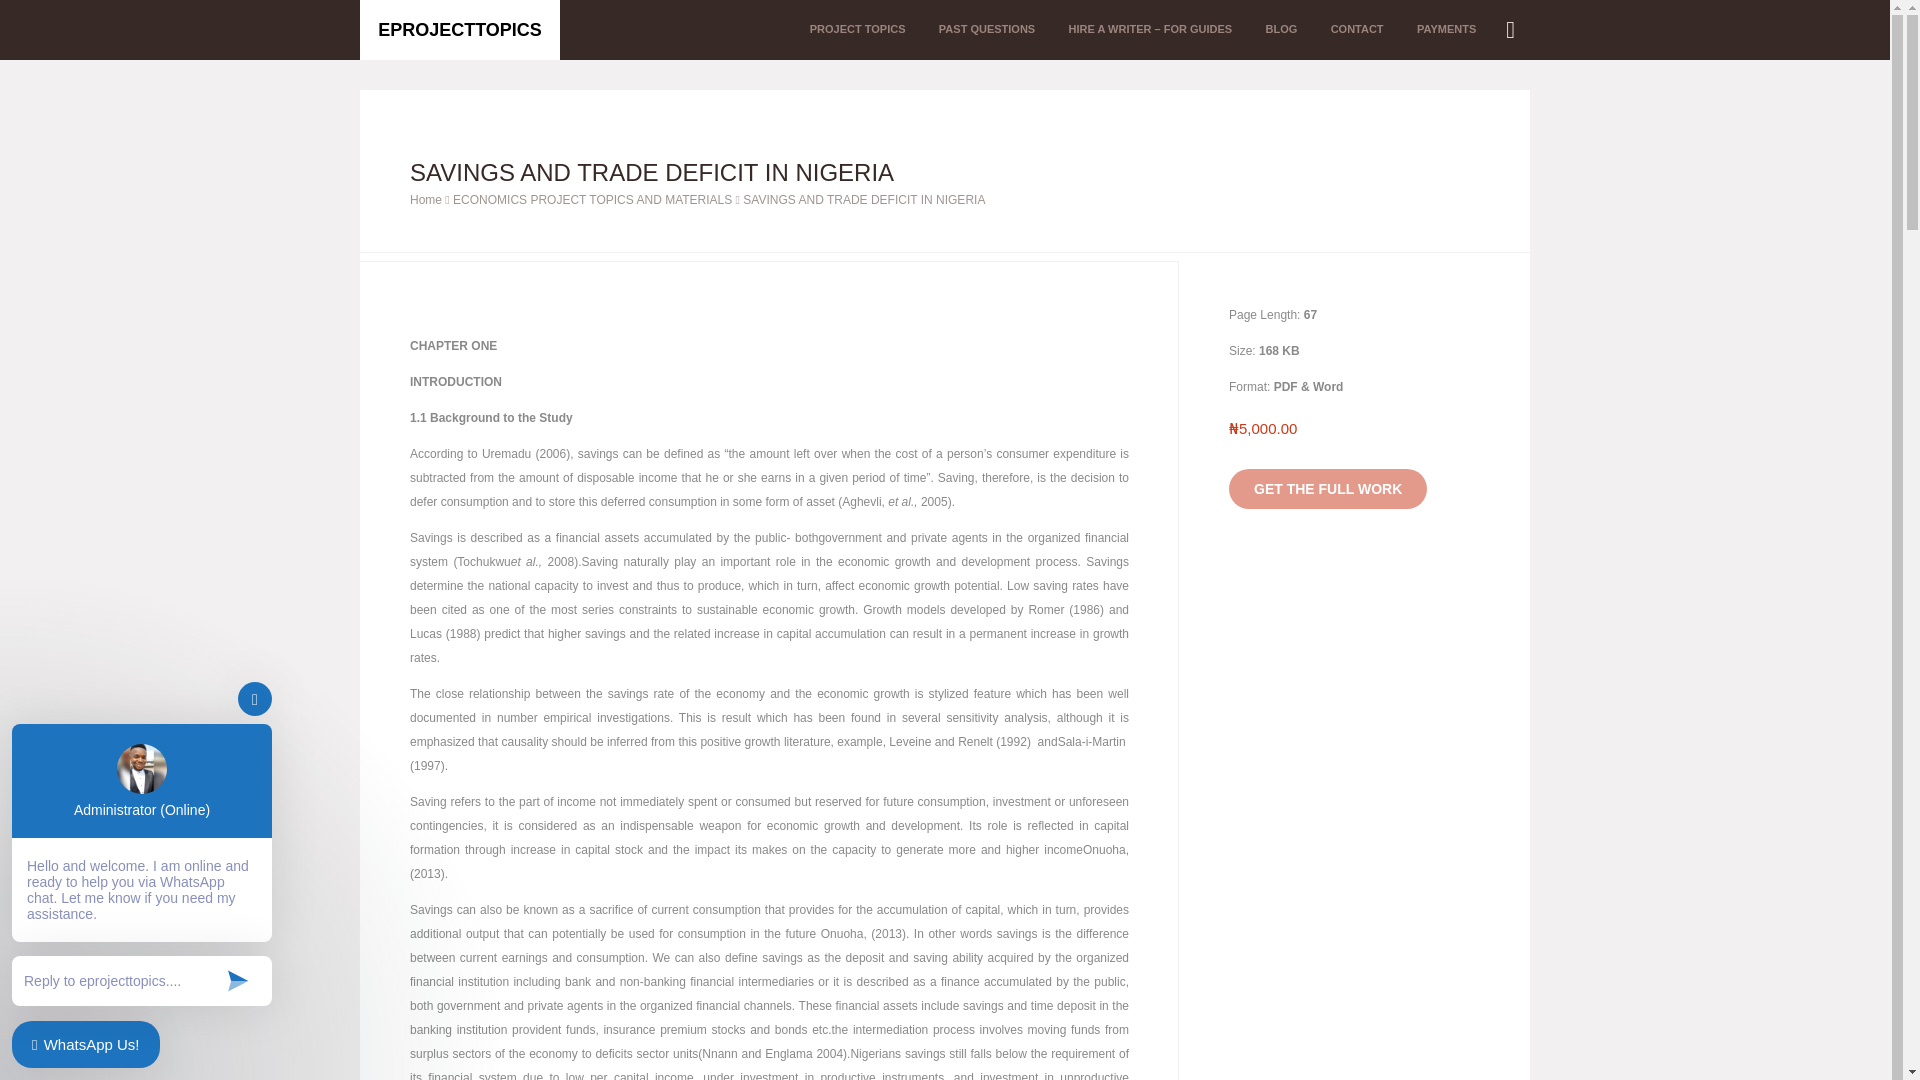  I want to click on ECONOMICS PROJECT TOPICS AND MATERIALS, so click(592, 200).